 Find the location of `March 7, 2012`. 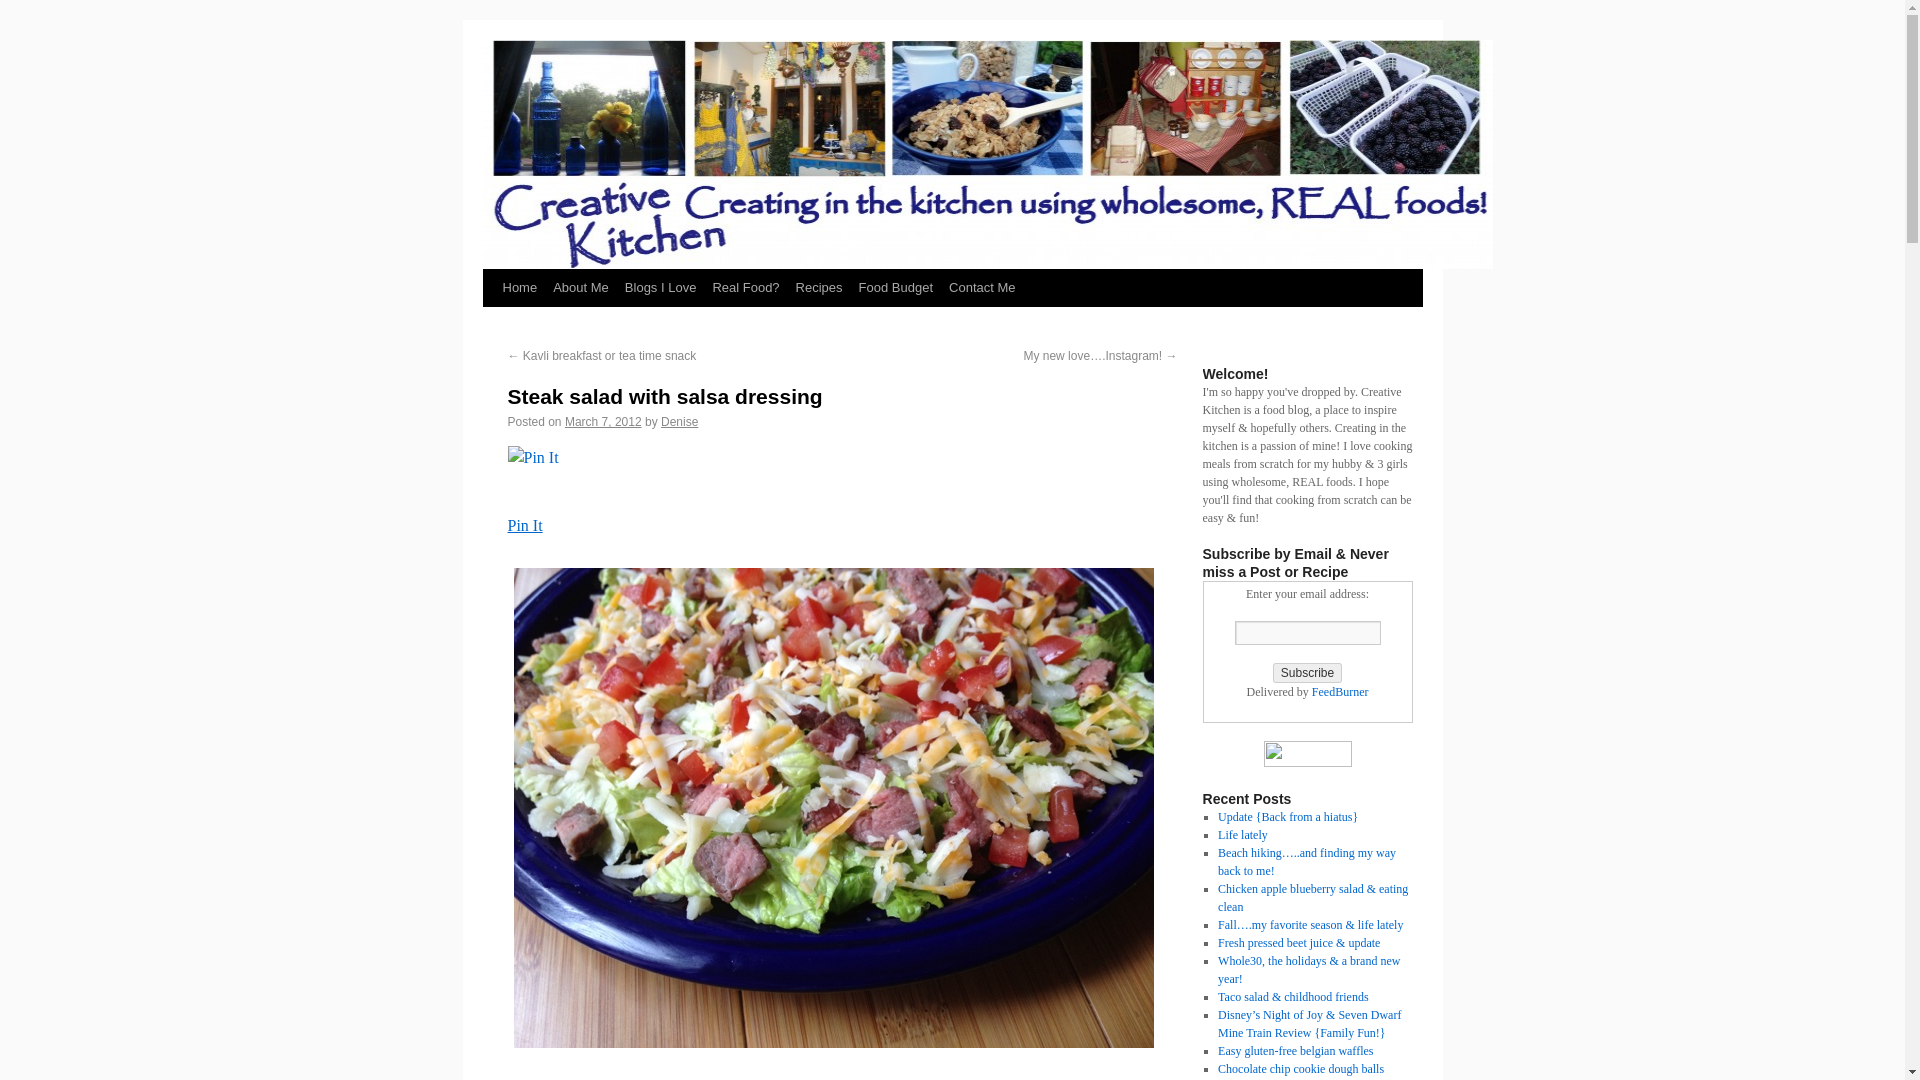

March 7, 2012 is located at coordinates (602, 421).